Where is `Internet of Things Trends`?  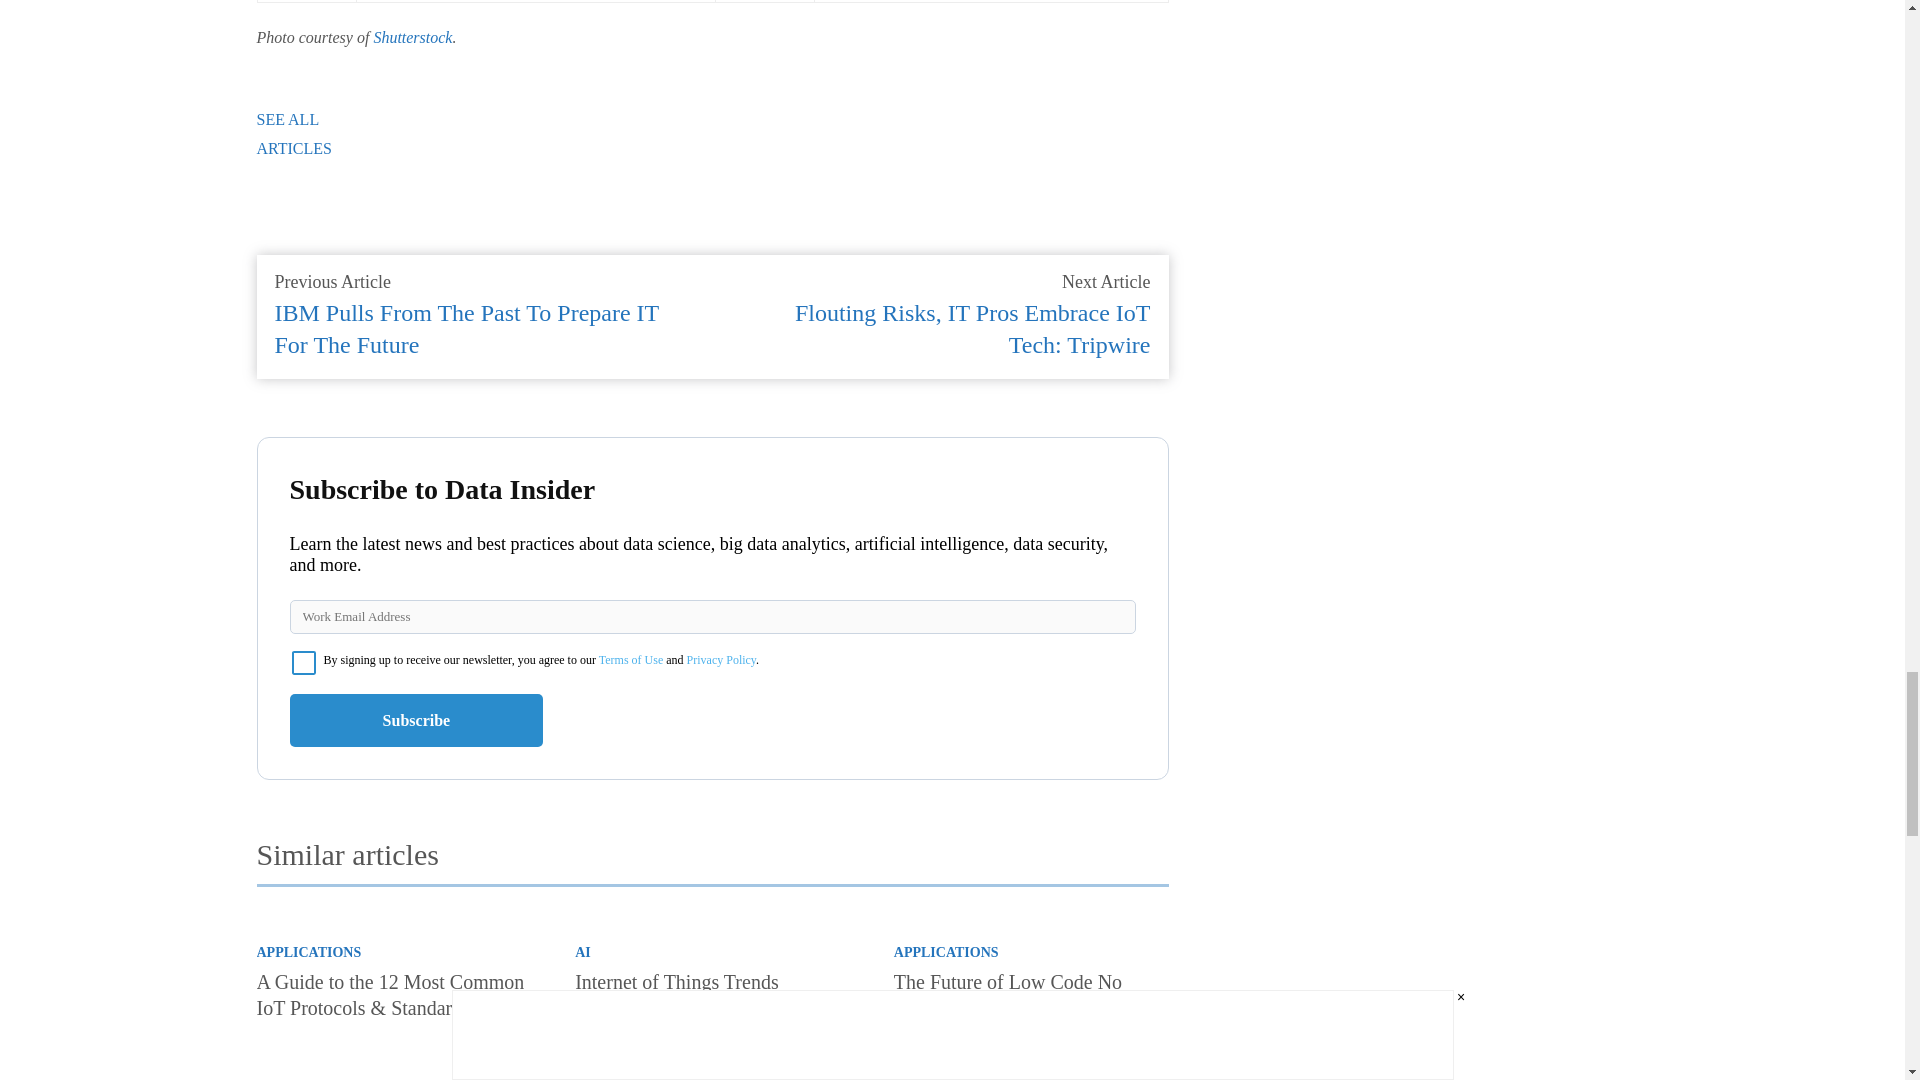 Internet of Things Trends is located at coordinates (676, 981).